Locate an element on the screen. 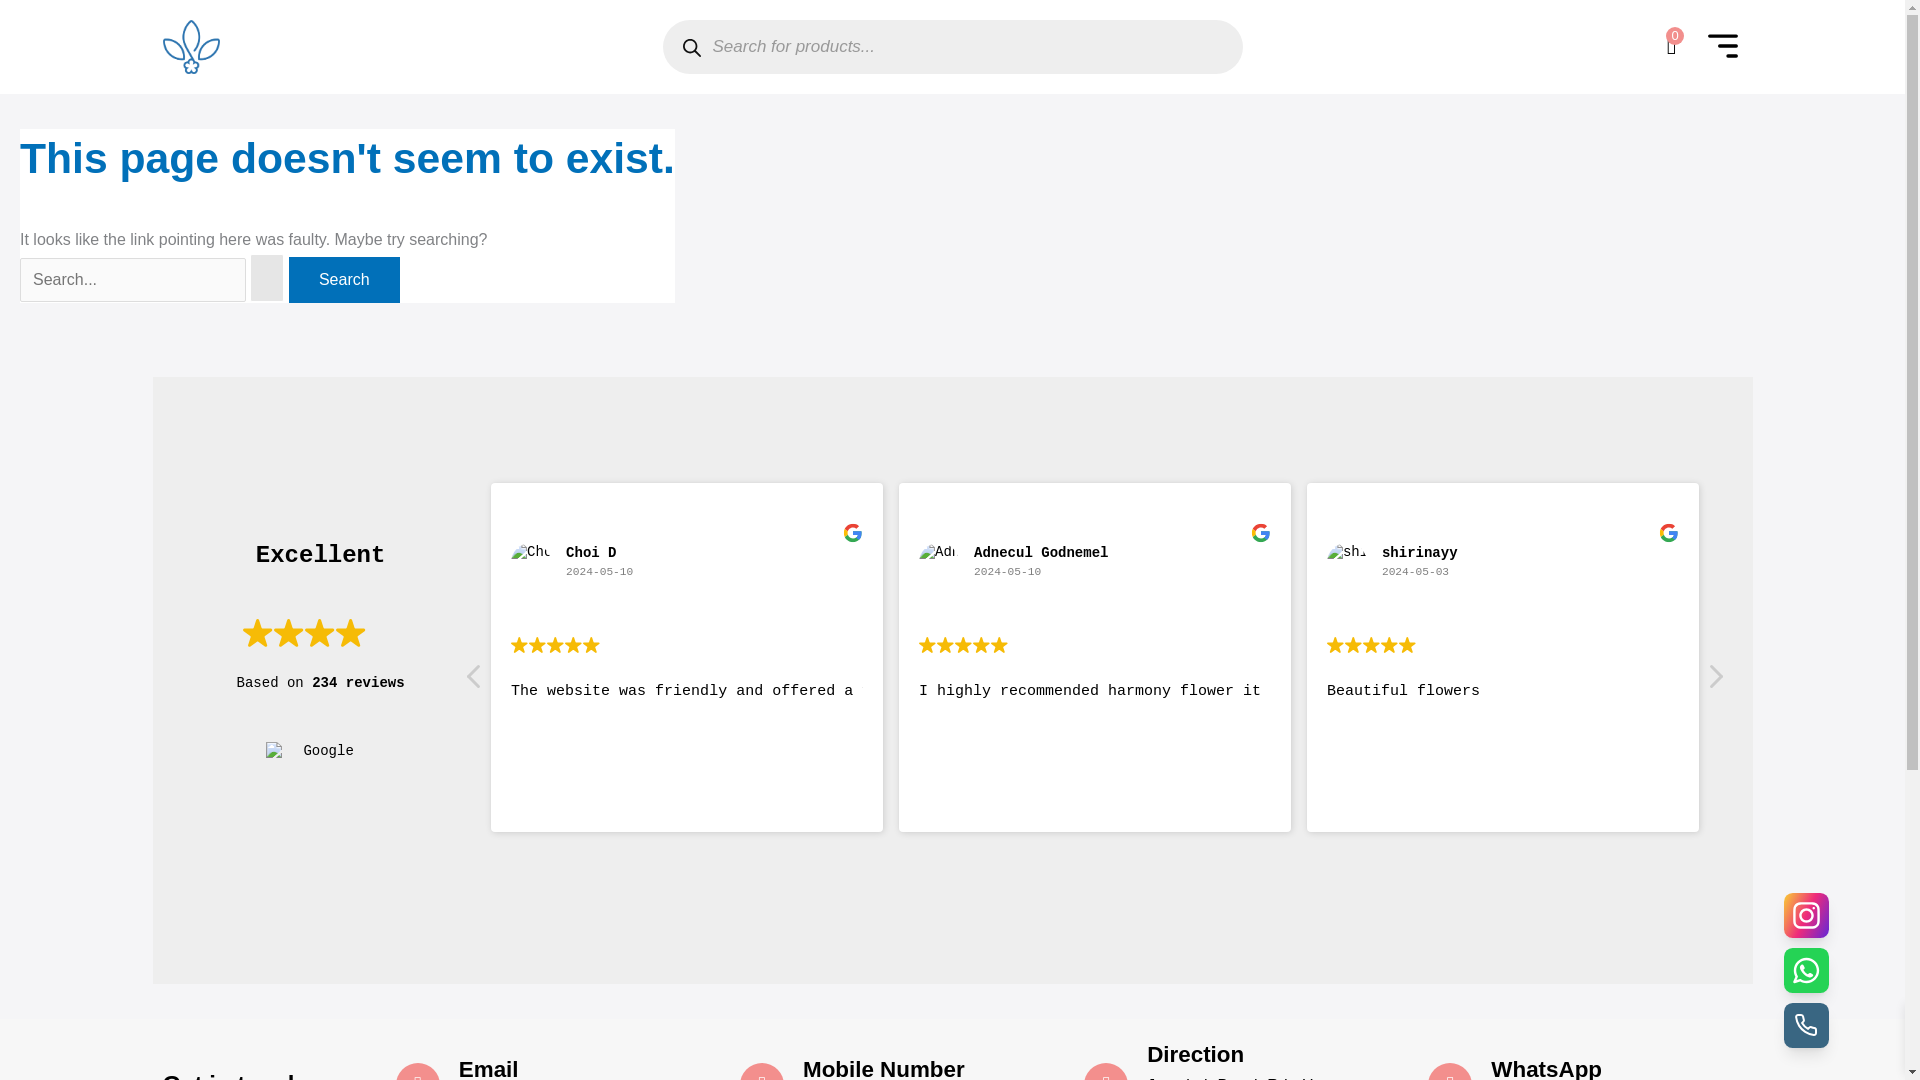 This screenshot has height=1080, width=1920. Mobile Number is located at coordinates (884, 1068).